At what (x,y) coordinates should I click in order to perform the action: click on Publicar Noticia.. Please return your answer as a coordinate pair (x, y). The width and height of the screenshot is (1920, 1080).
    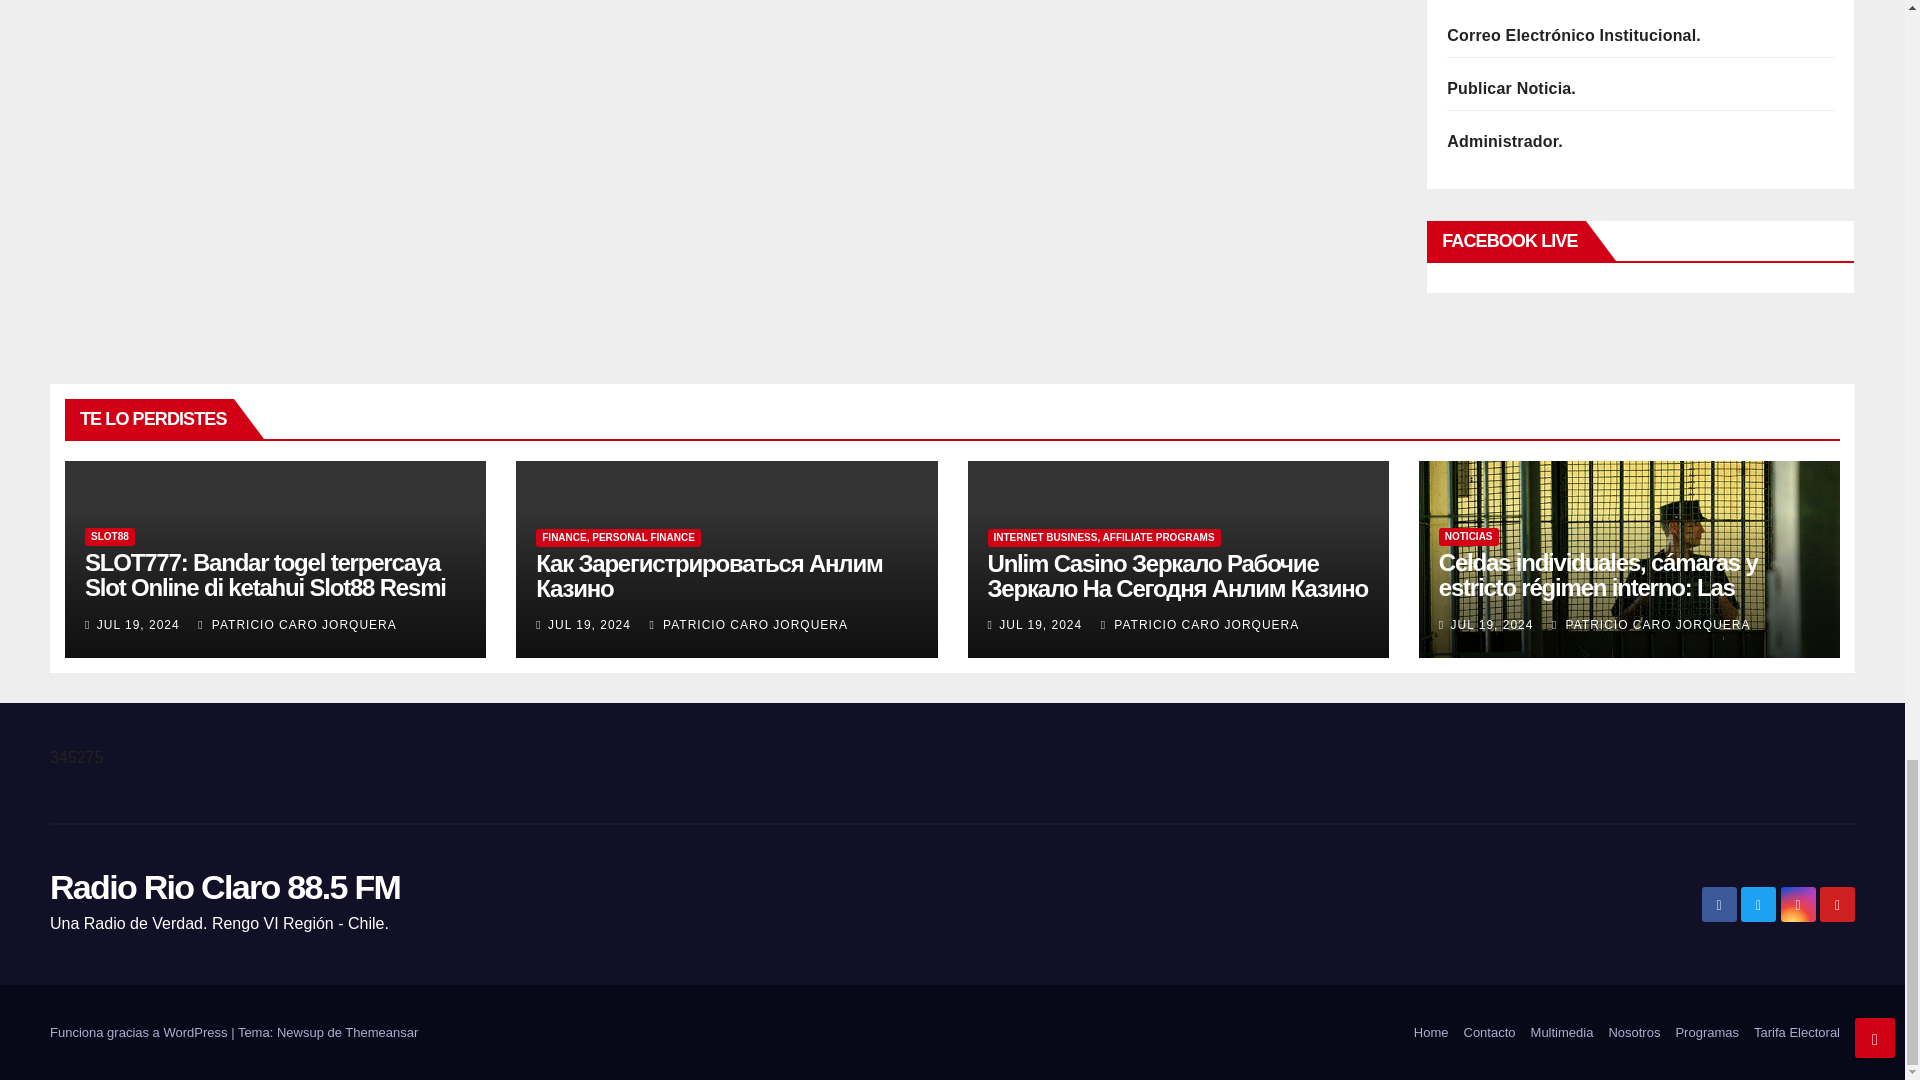
    Looking at the image, I should click on (1512, 88).